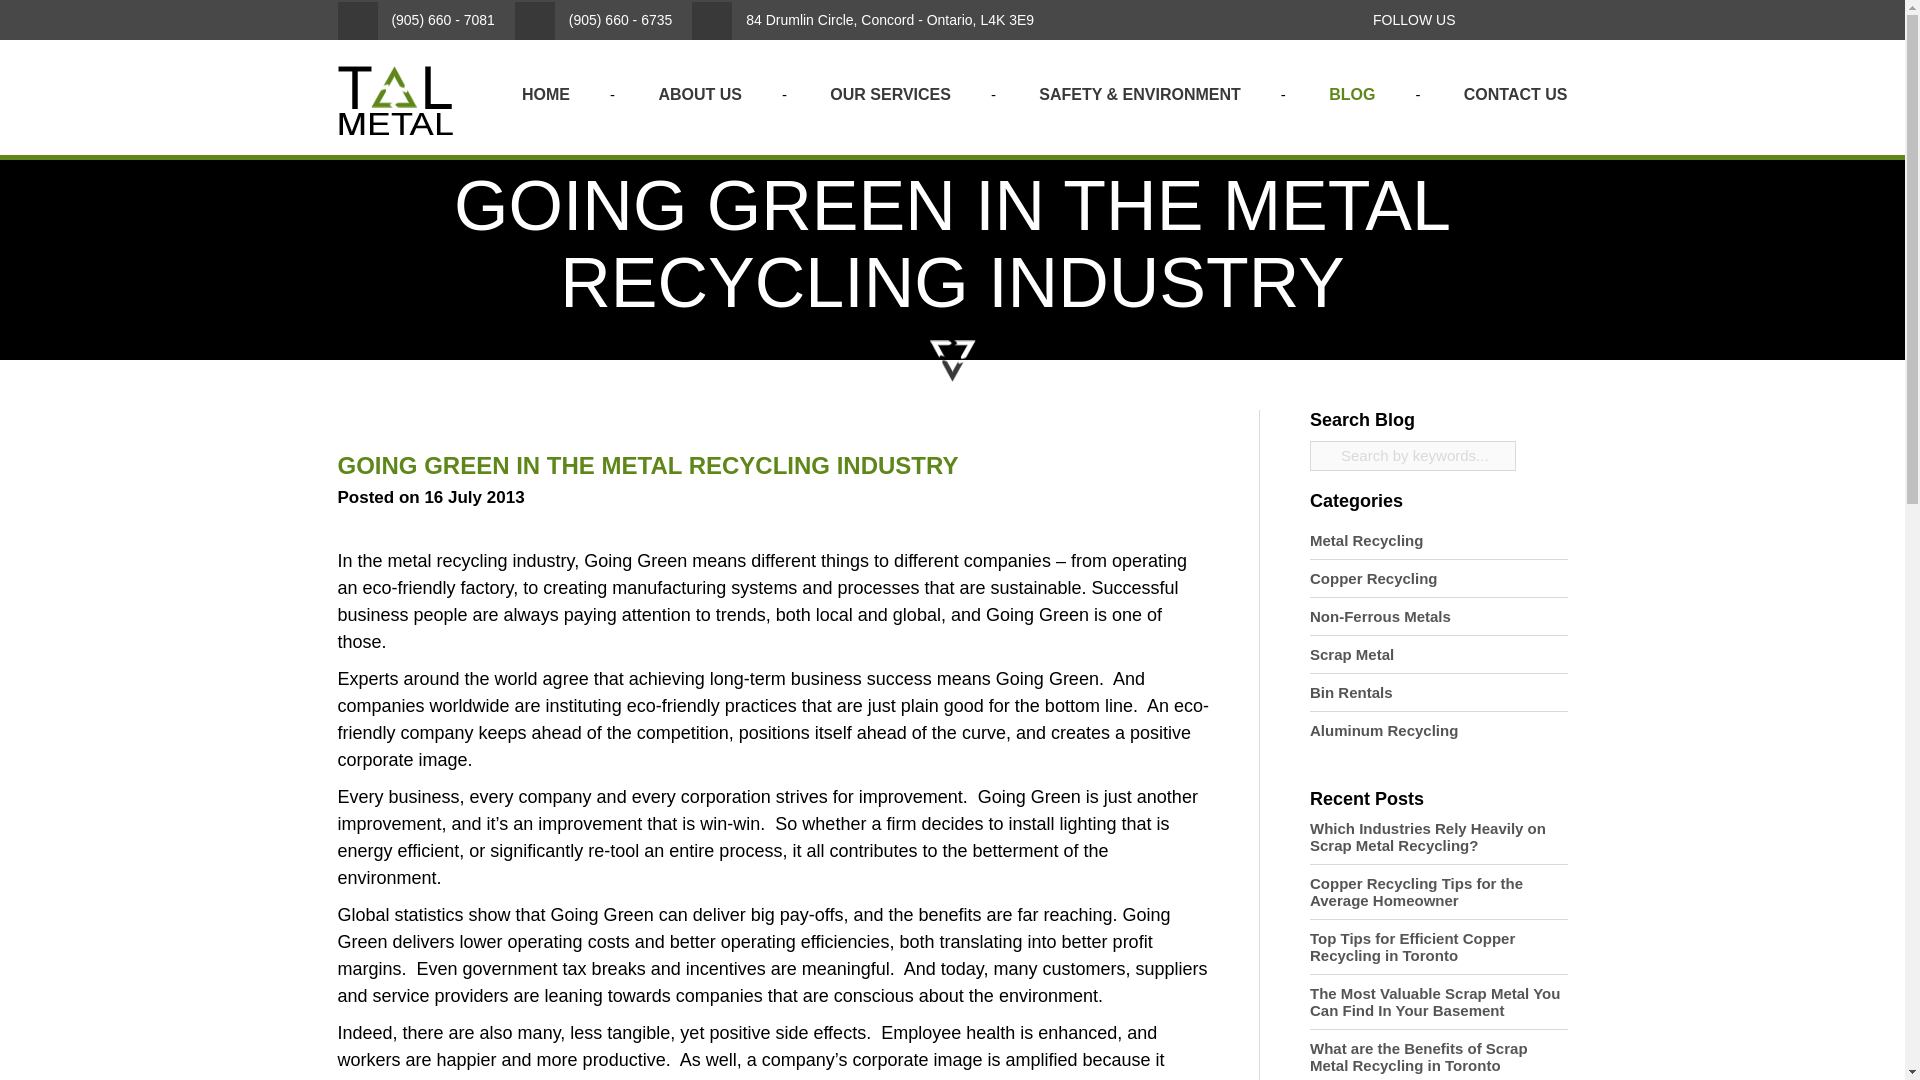  Describe the element at coordinates (1351, 94) in the screenshot. I see `BLOG` at that location.